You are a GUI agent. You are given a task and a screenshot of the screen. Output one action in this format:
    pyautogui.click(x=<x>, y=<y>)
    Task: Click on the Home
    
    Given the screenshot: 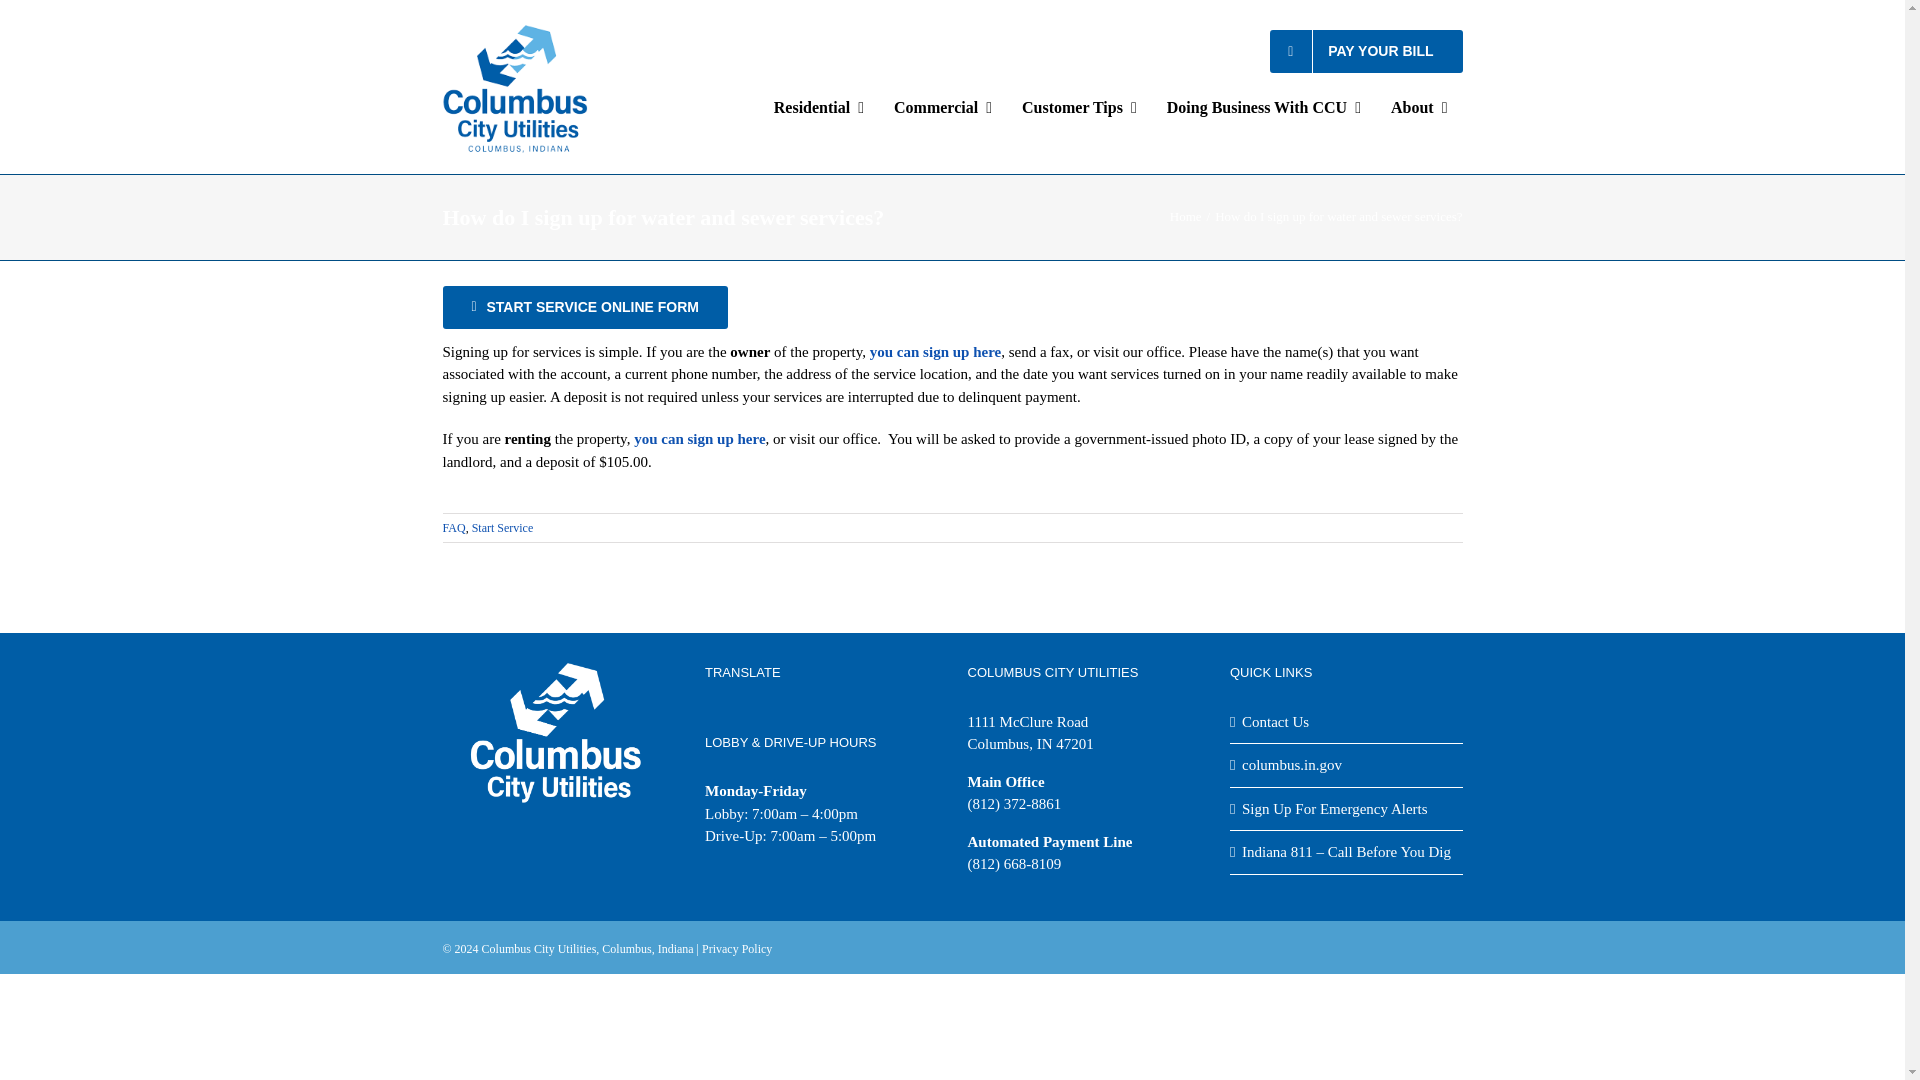 What is the action you would take?
    pyautogui.click(x=1185, y=216)
    